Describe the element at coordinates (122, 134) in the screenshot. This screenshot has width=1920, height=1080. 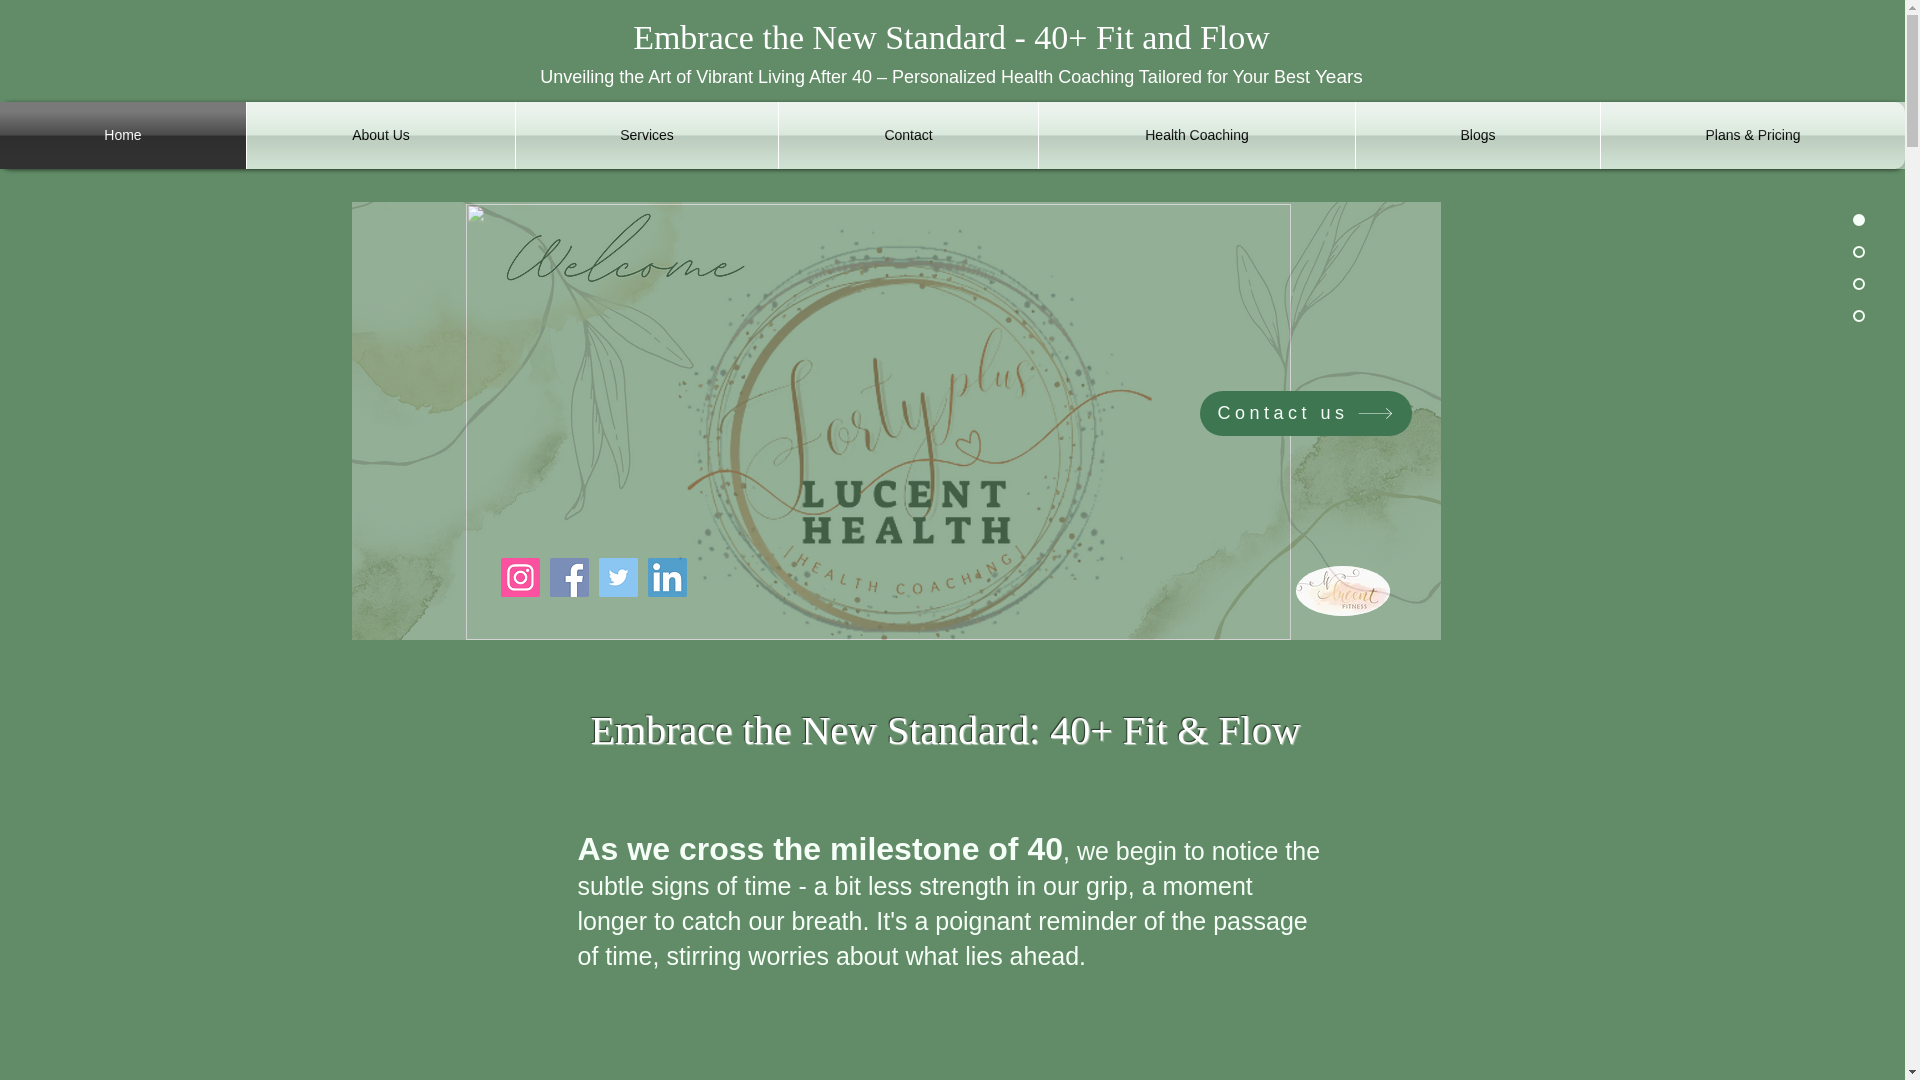
I see `Home` at that location.